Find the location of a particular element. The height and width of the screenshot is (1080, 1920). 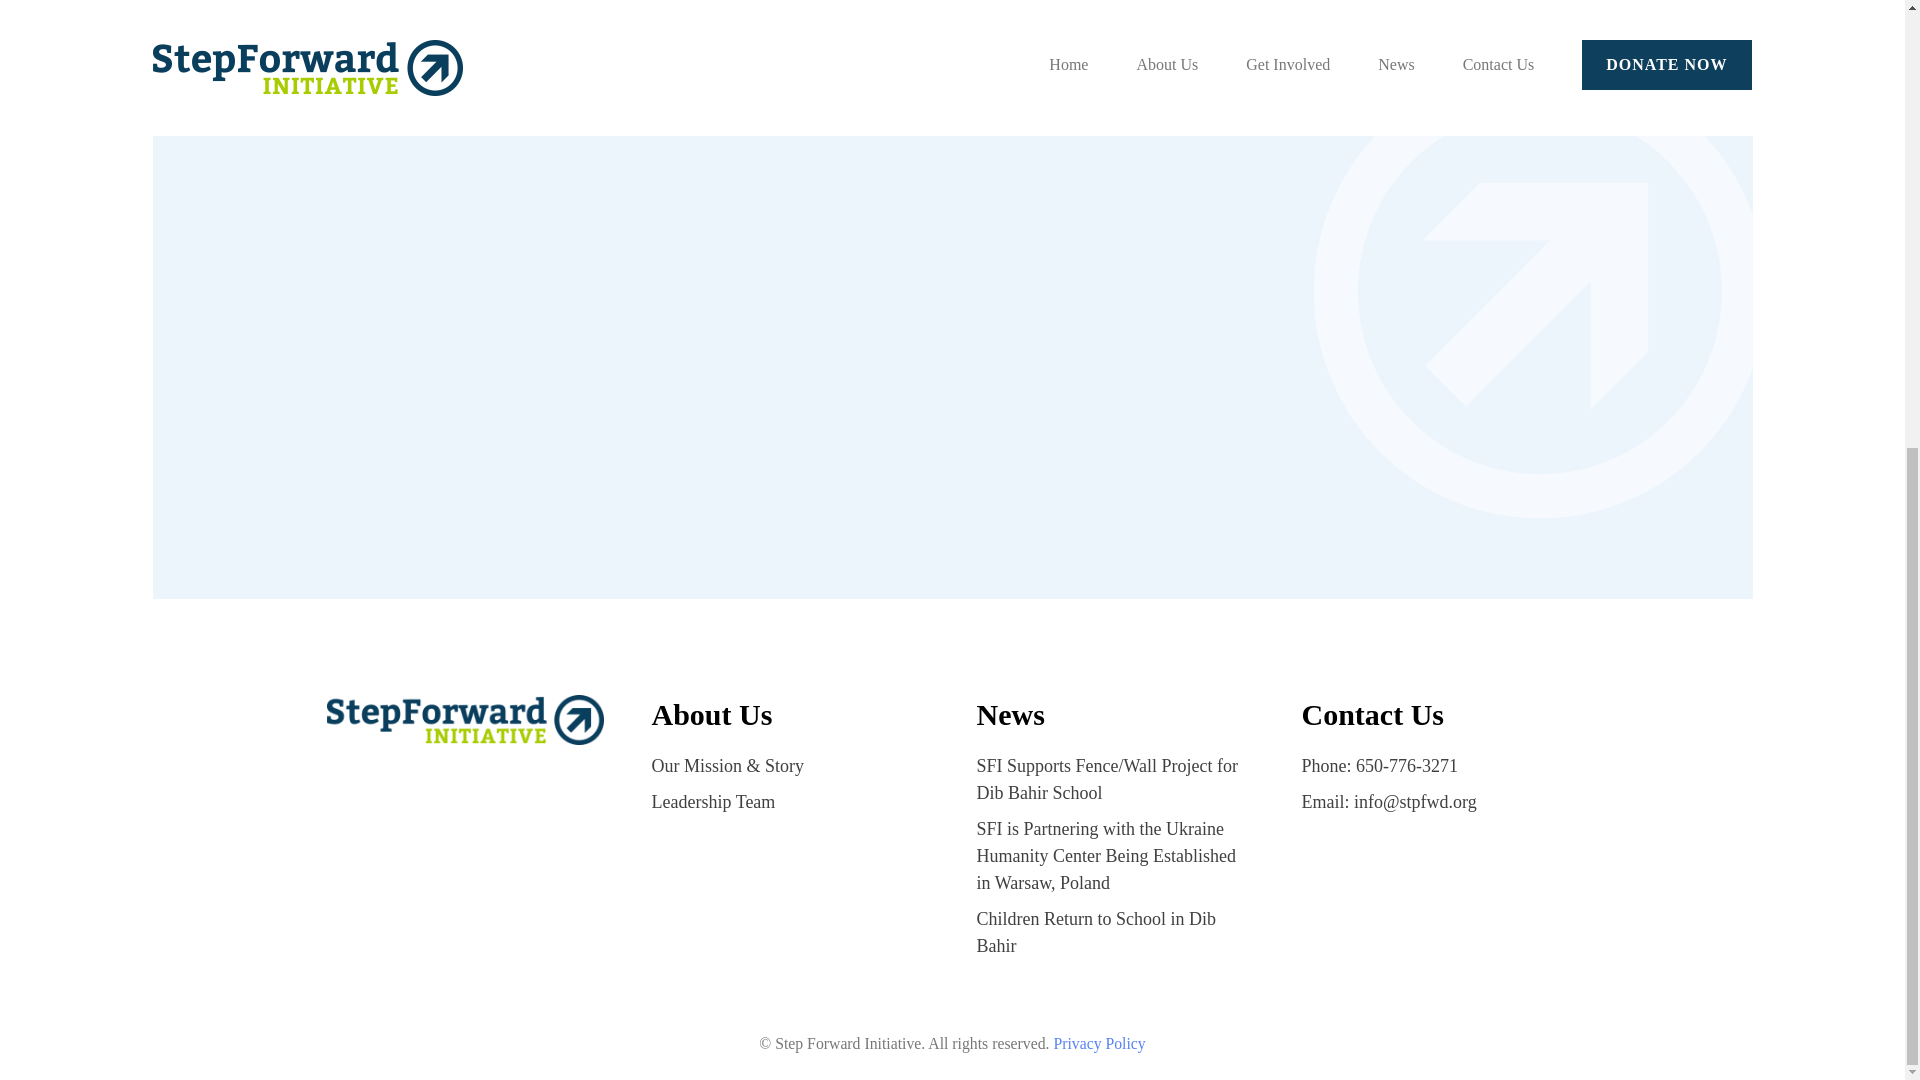

Privacy Policy is located at coordinates (1098, 1042).